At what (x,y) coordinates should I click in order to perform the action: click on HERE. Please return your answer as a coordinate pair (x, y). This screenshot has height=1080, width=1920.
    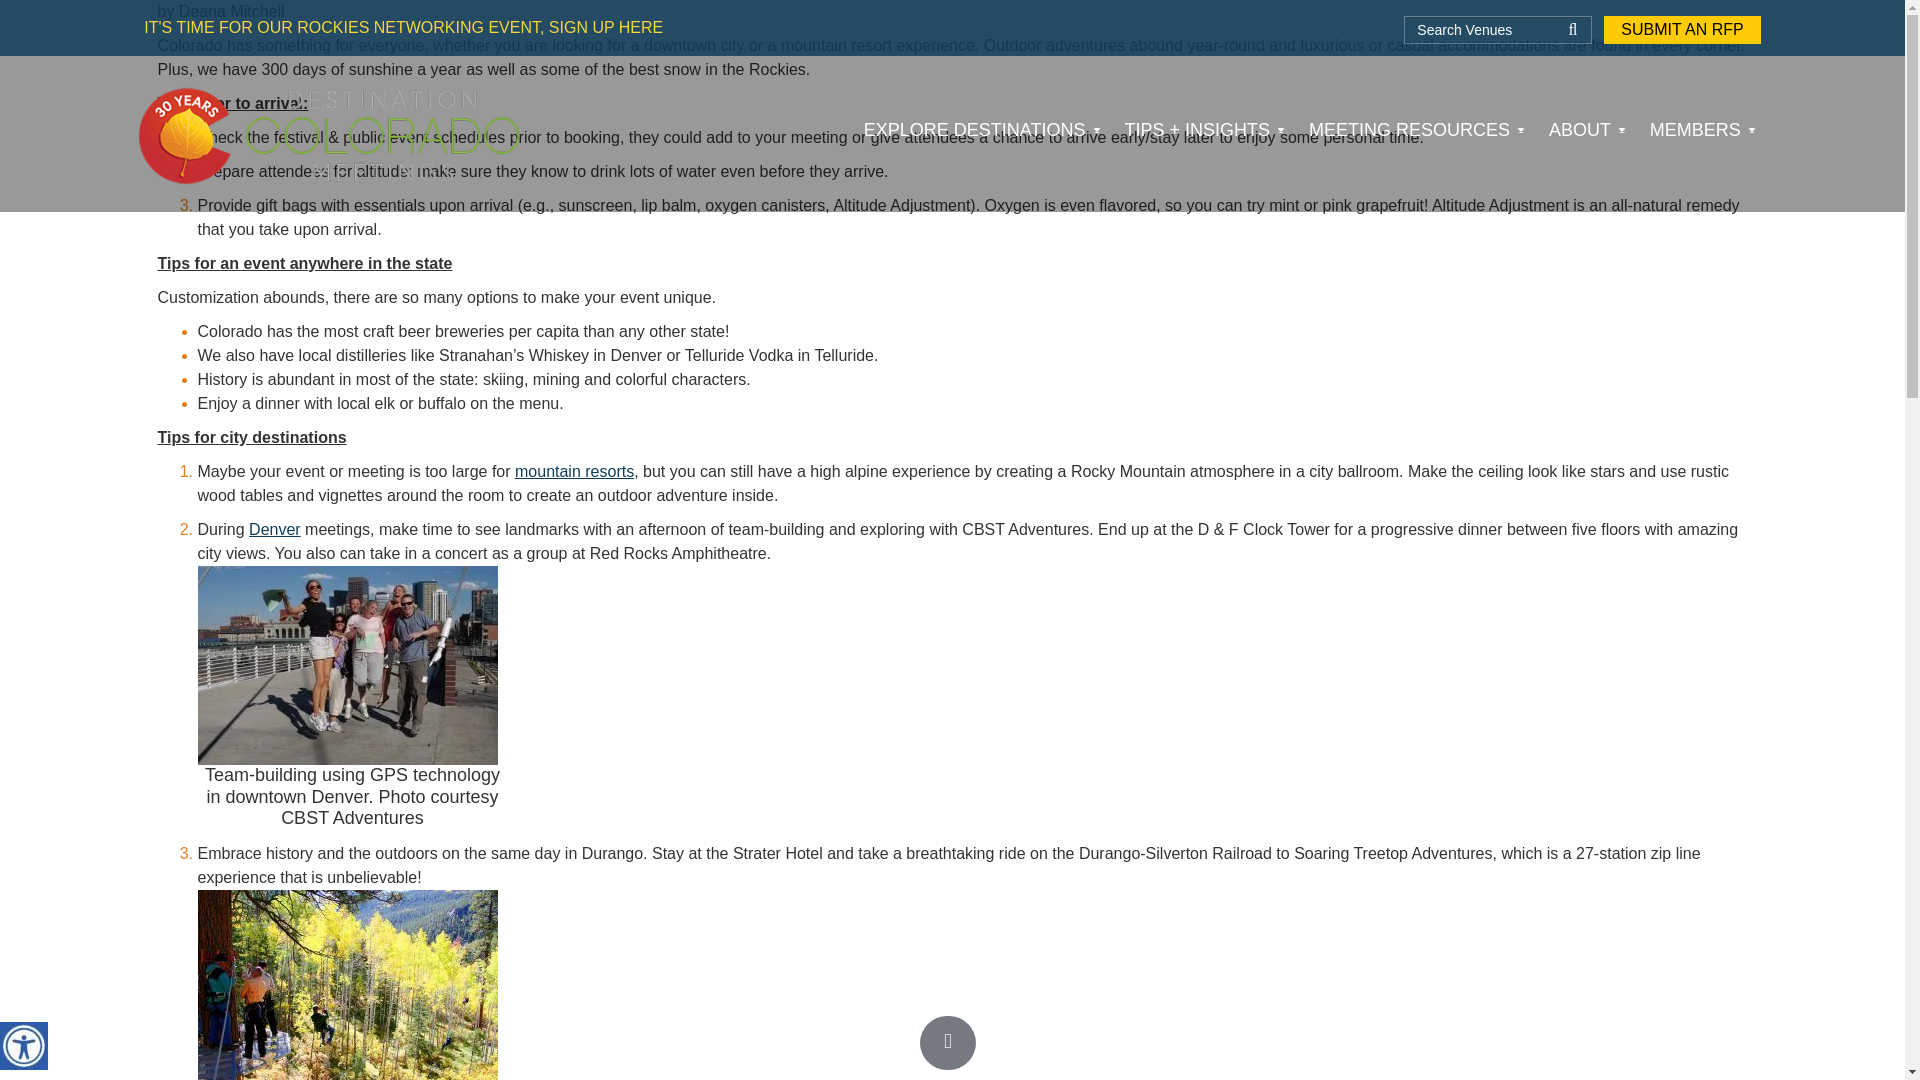
    Looking at the image, I should click on (640, 27).